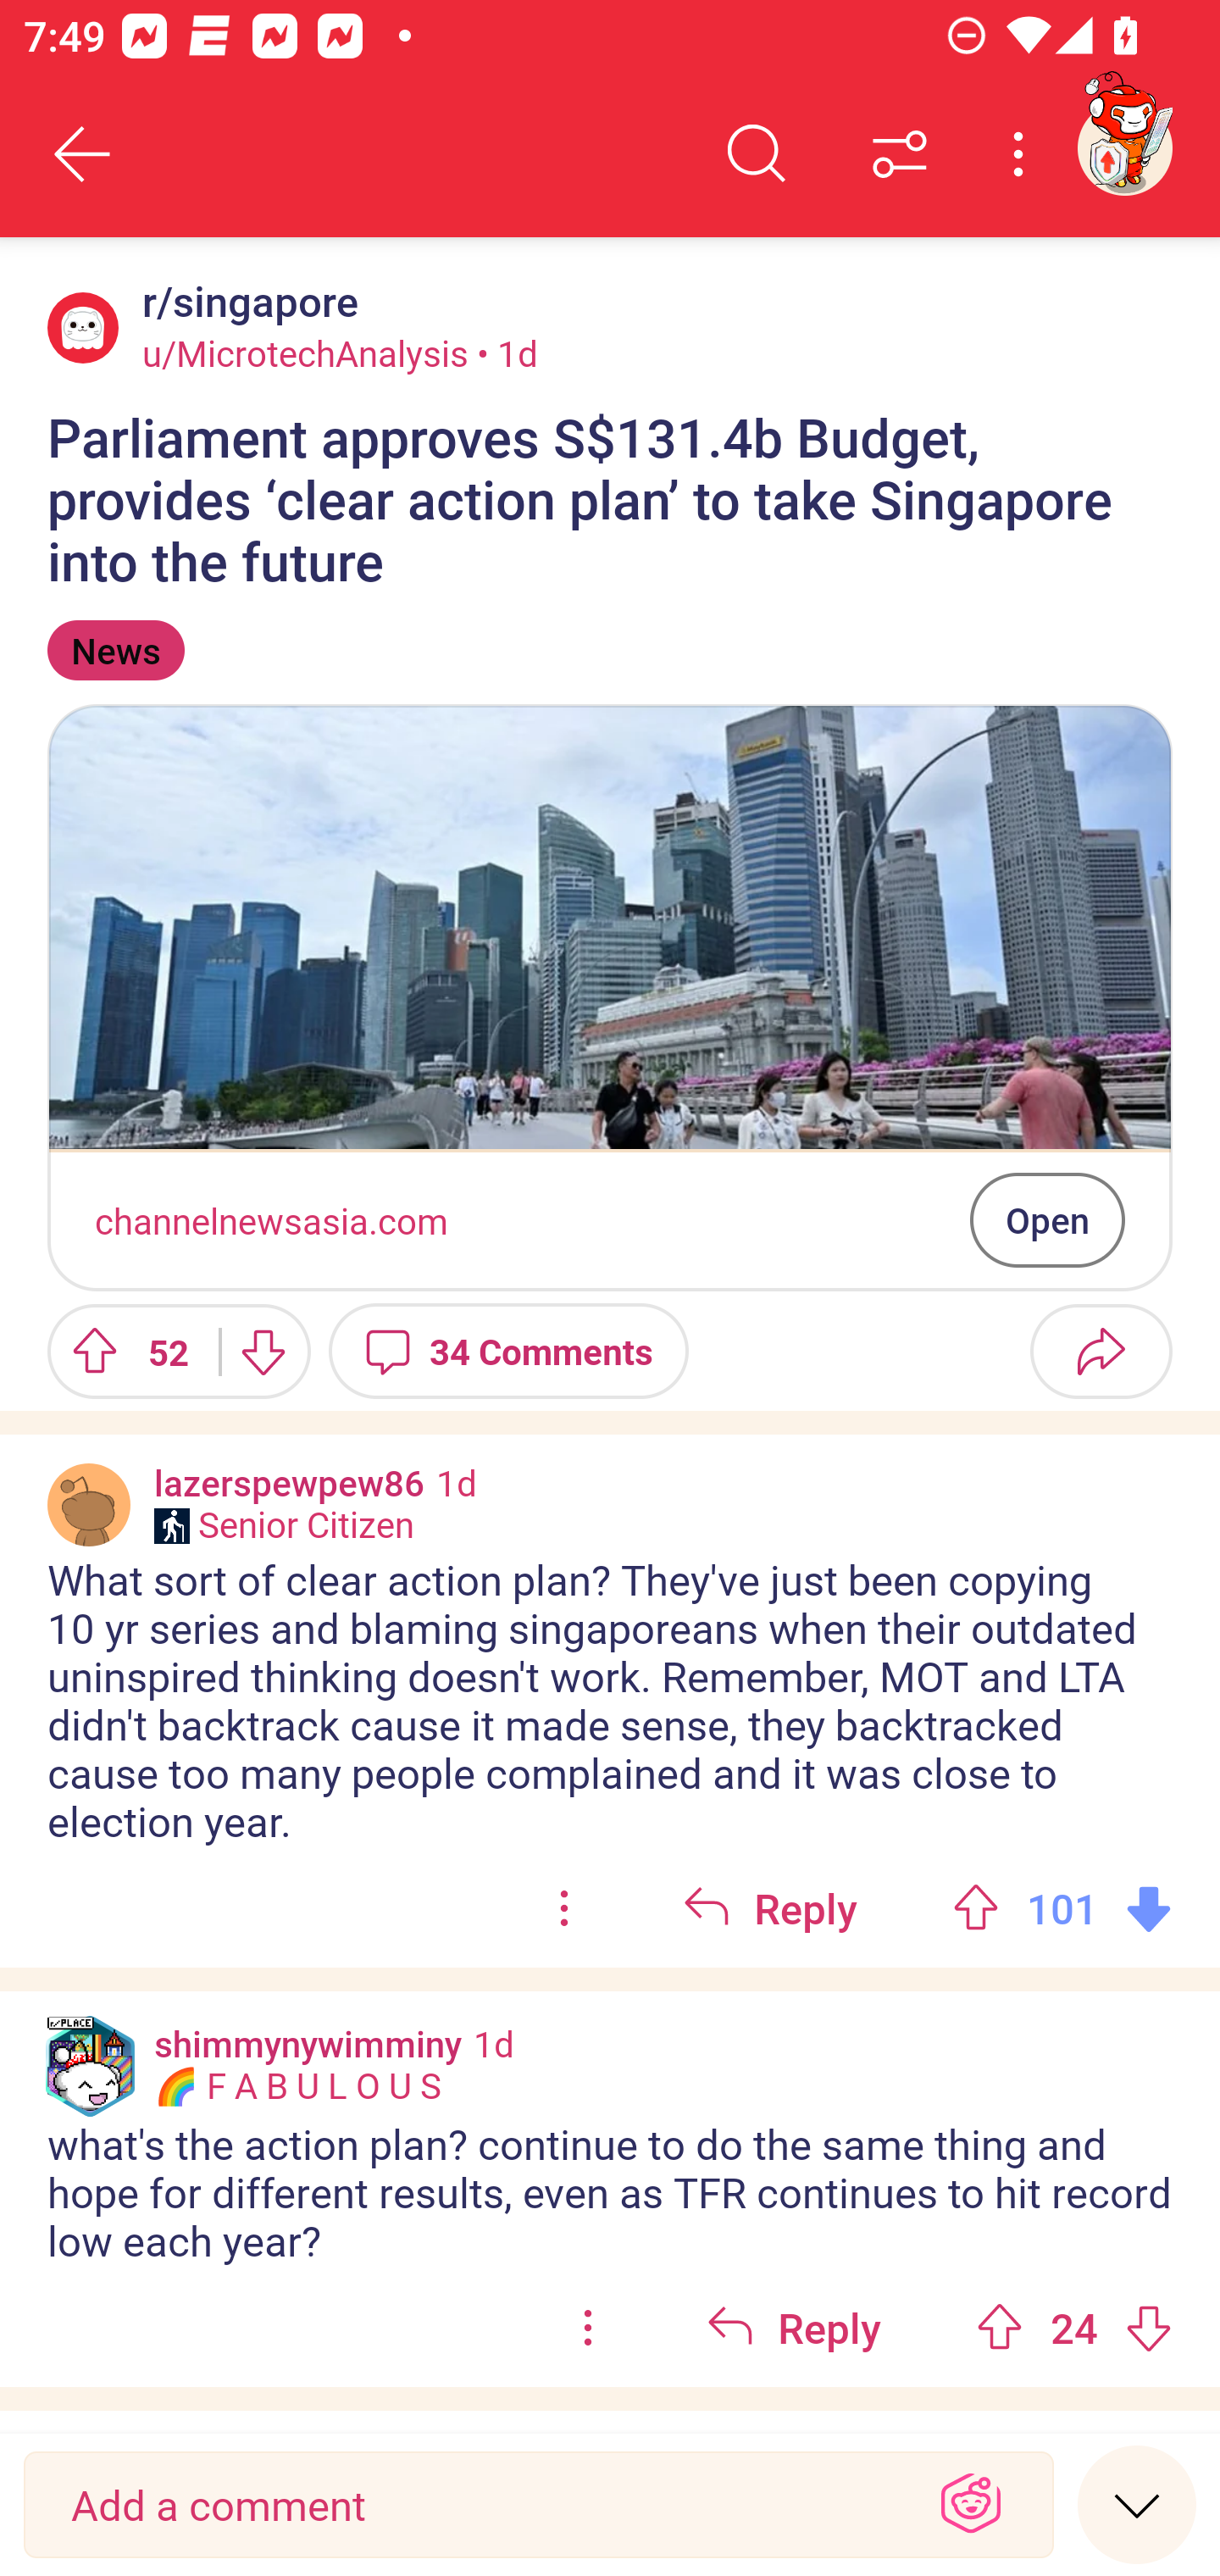  What do you see at coordinates (83, 154) in the screenshot?
I see `Back` at bounding box center [83, 154].